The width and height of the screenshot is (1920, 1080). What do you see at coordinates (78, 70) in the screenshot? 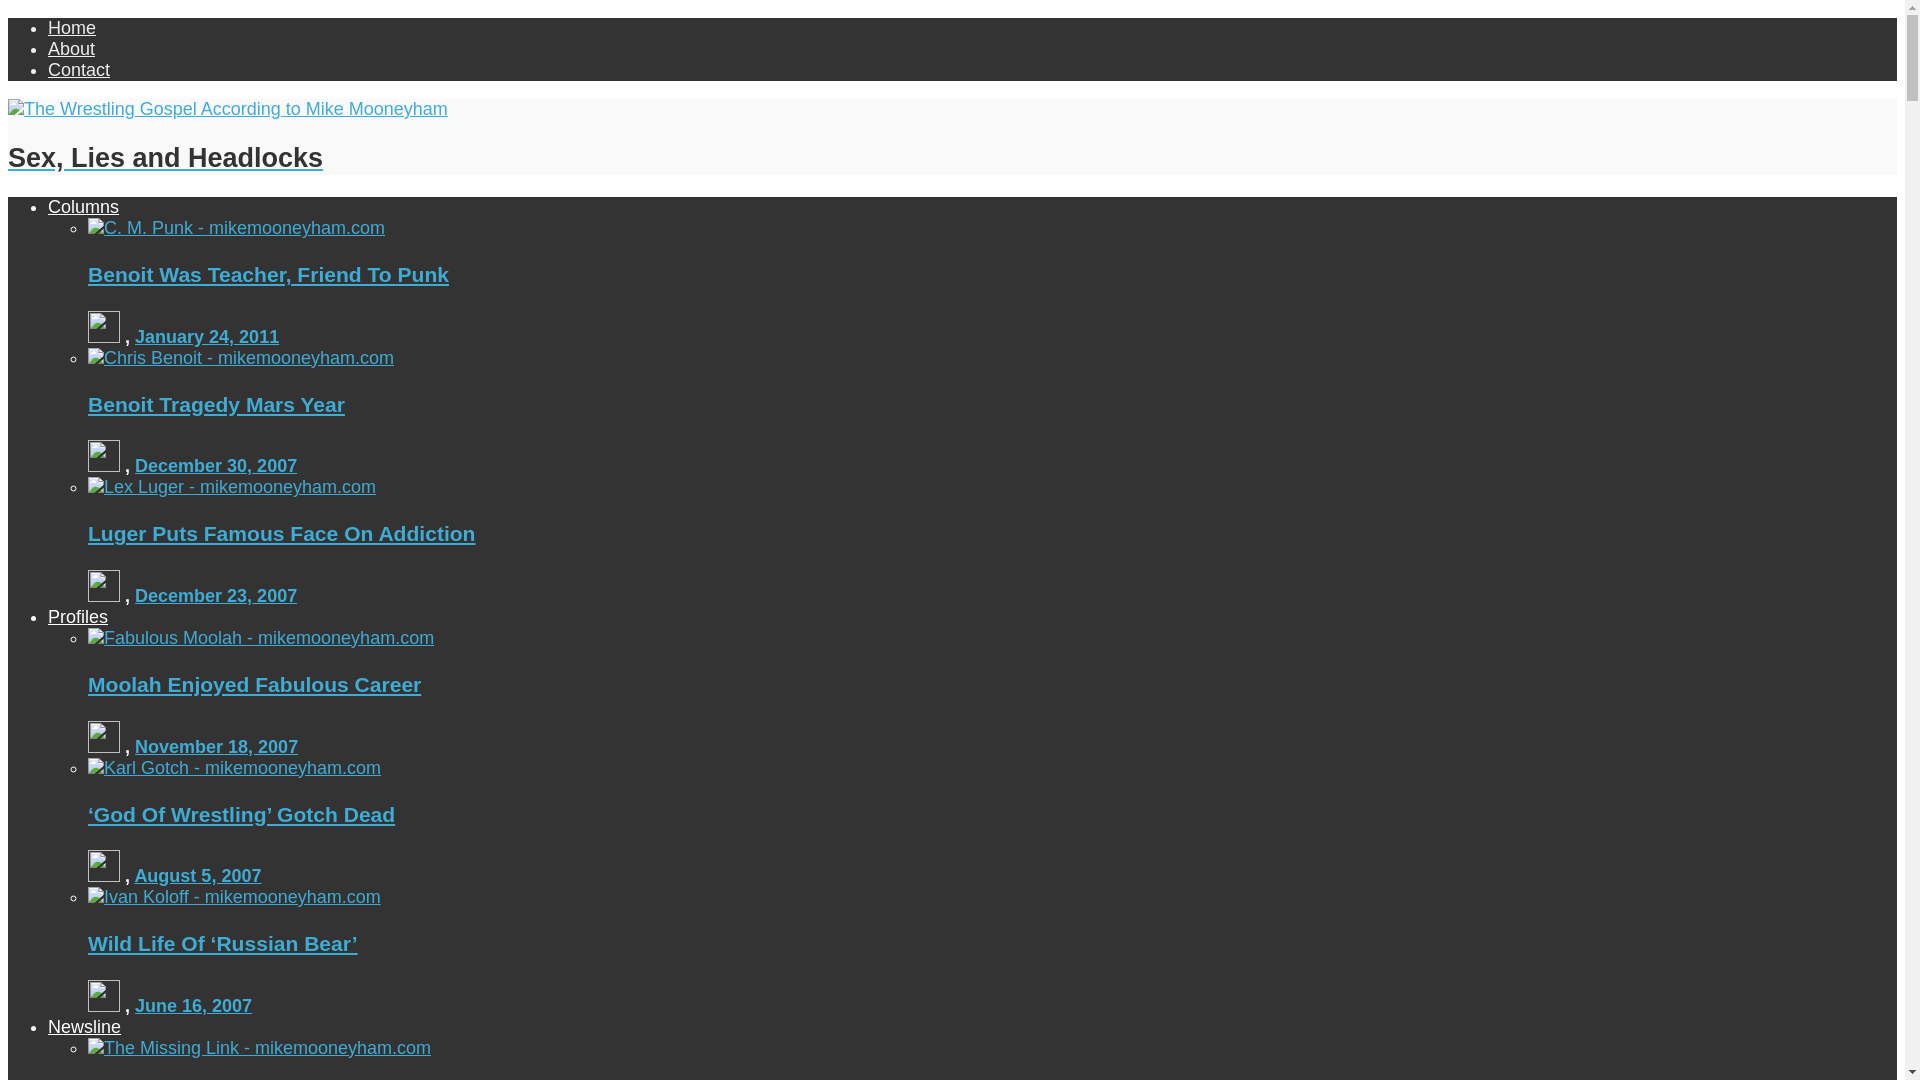
I see `Contact` at bounding box center [78, 70].